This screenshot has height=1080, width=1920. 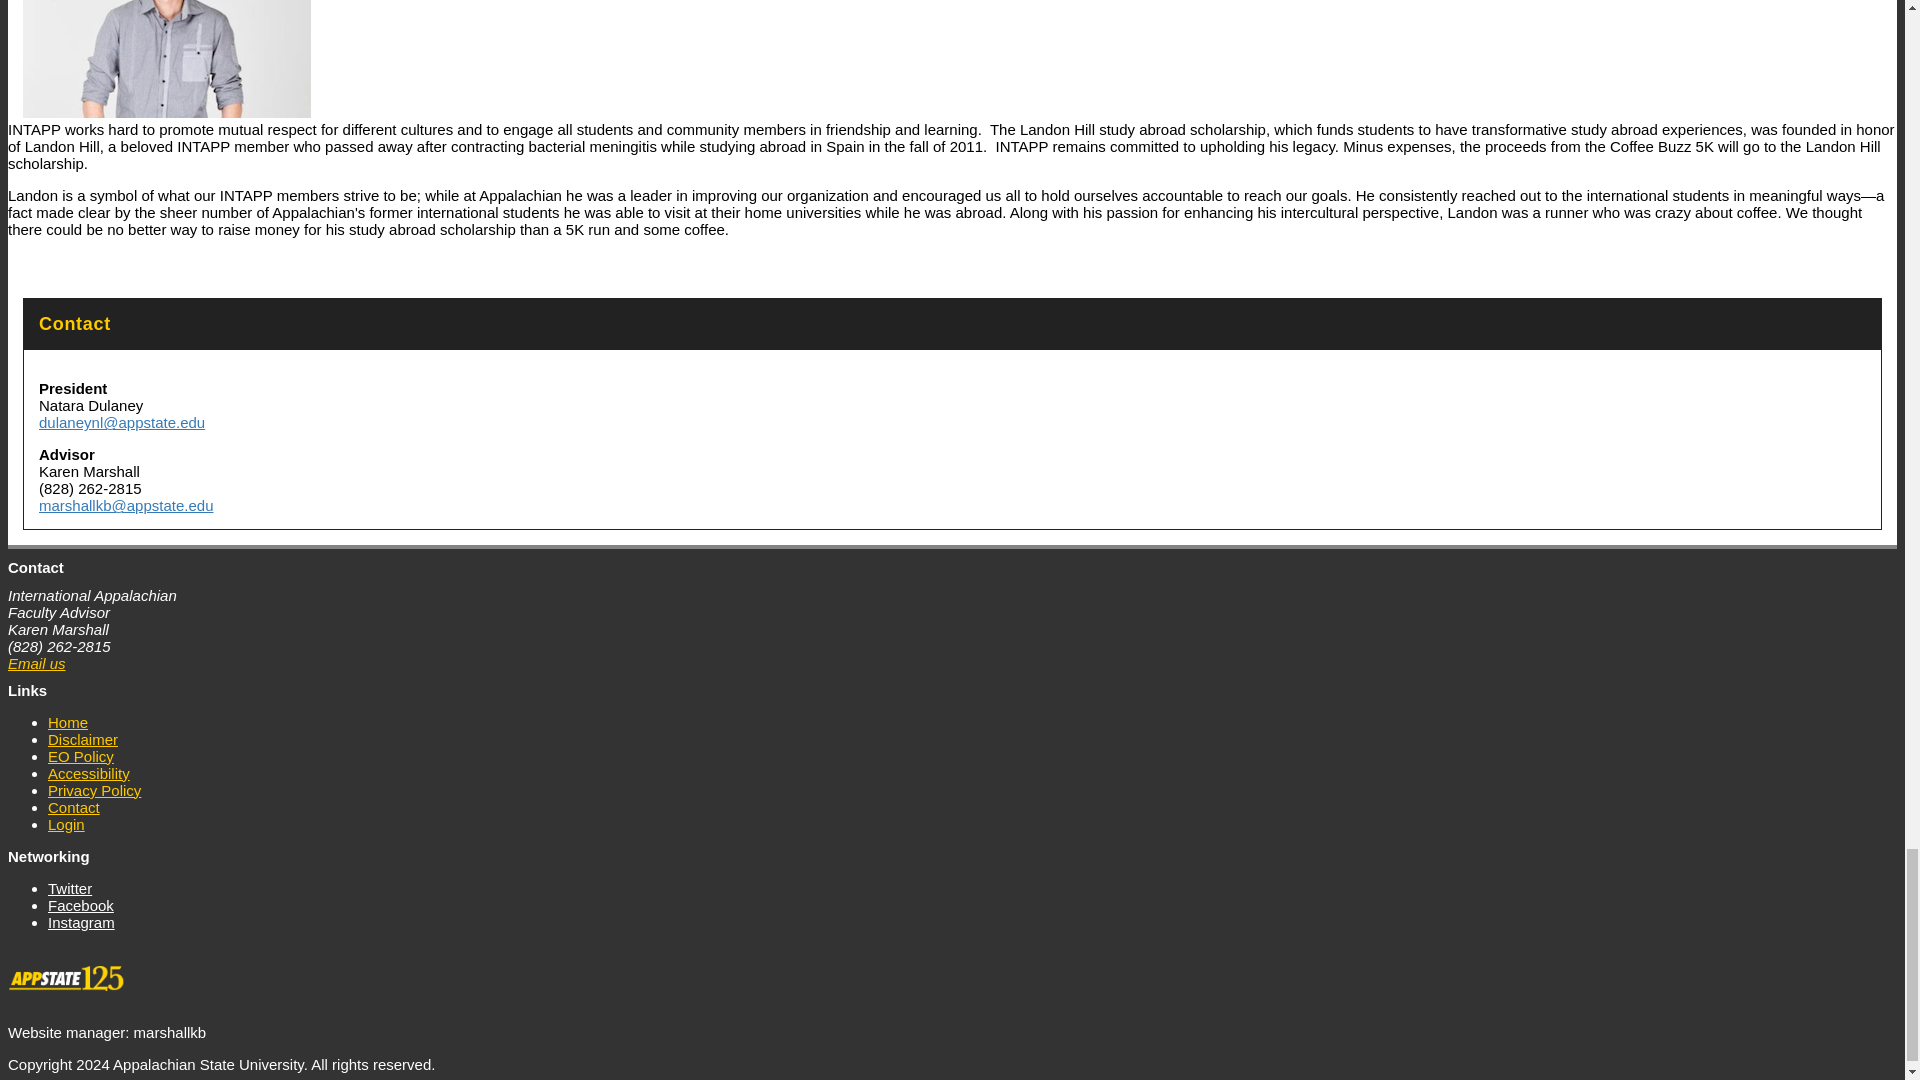 I want to click on Disclaimer, so click(x=82, y=739).